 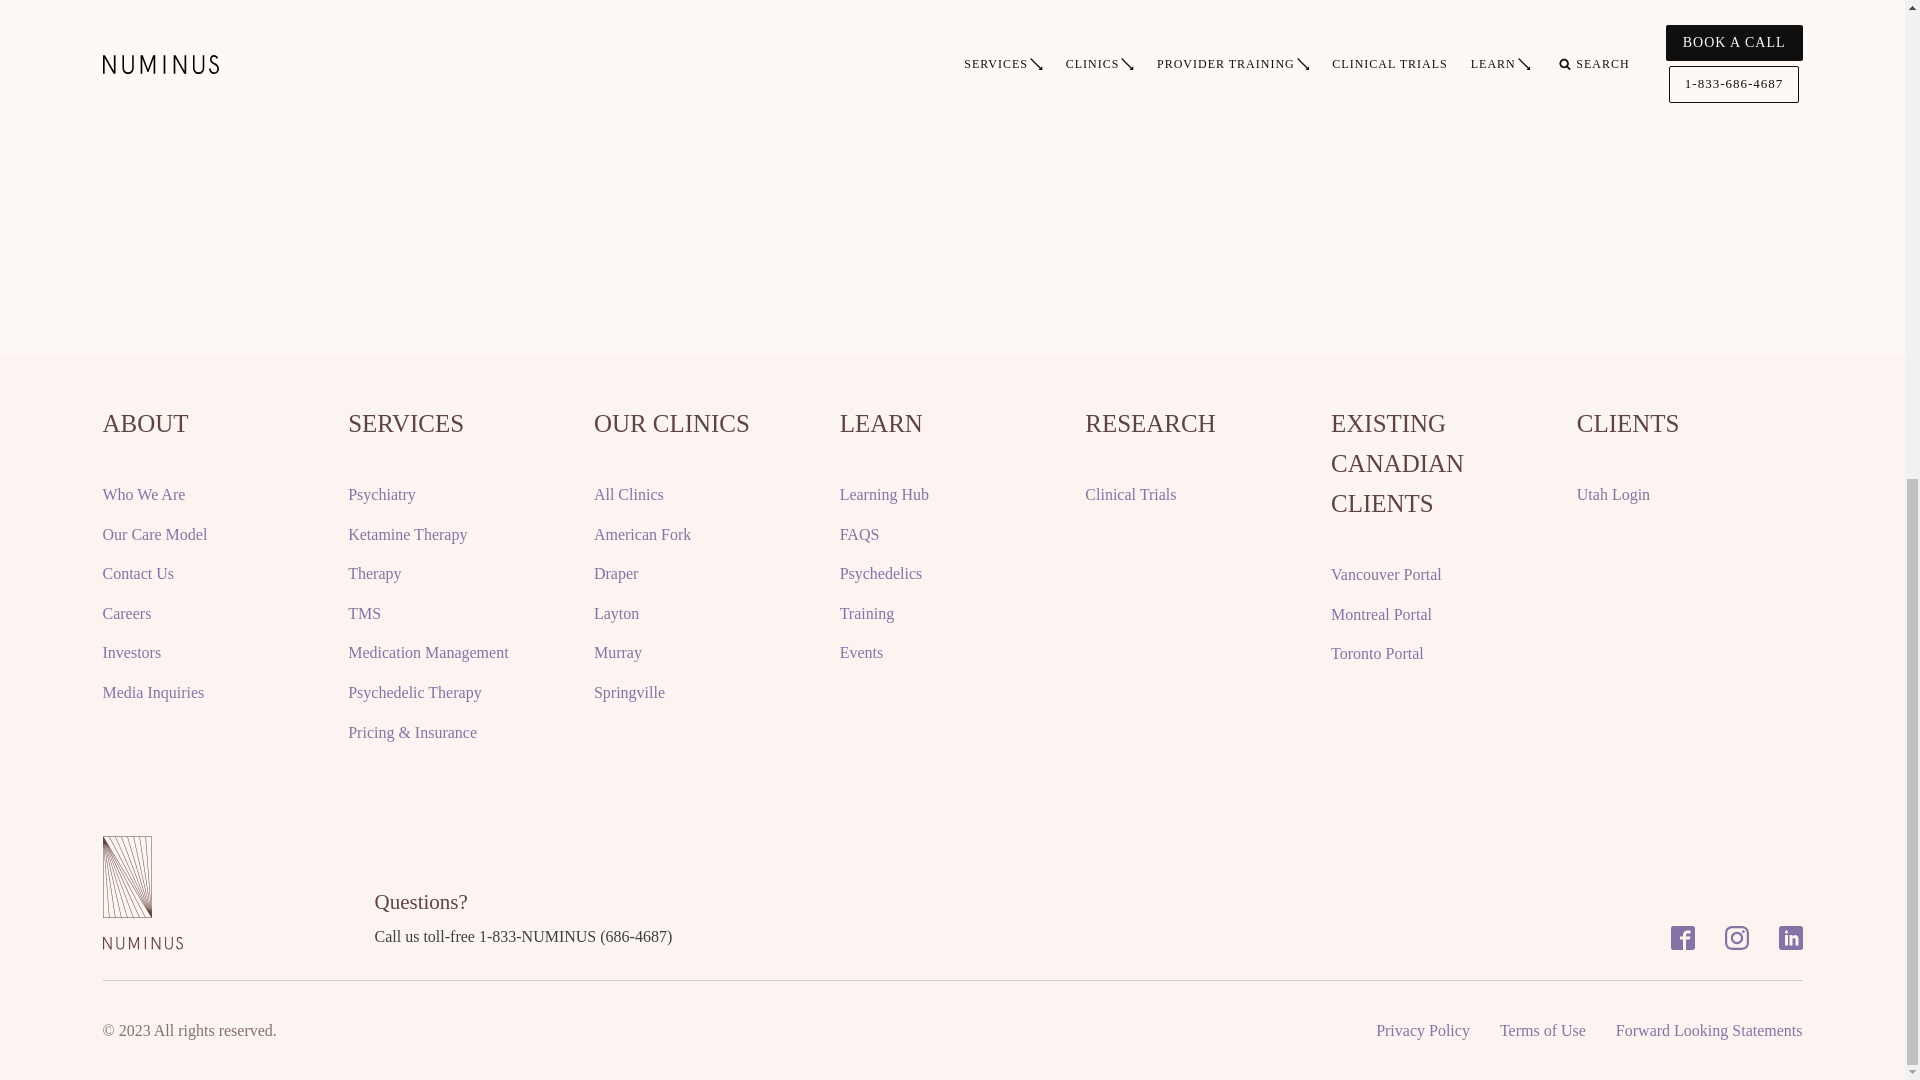 I want to click on Our Care Model, so click(x=154, y=534).